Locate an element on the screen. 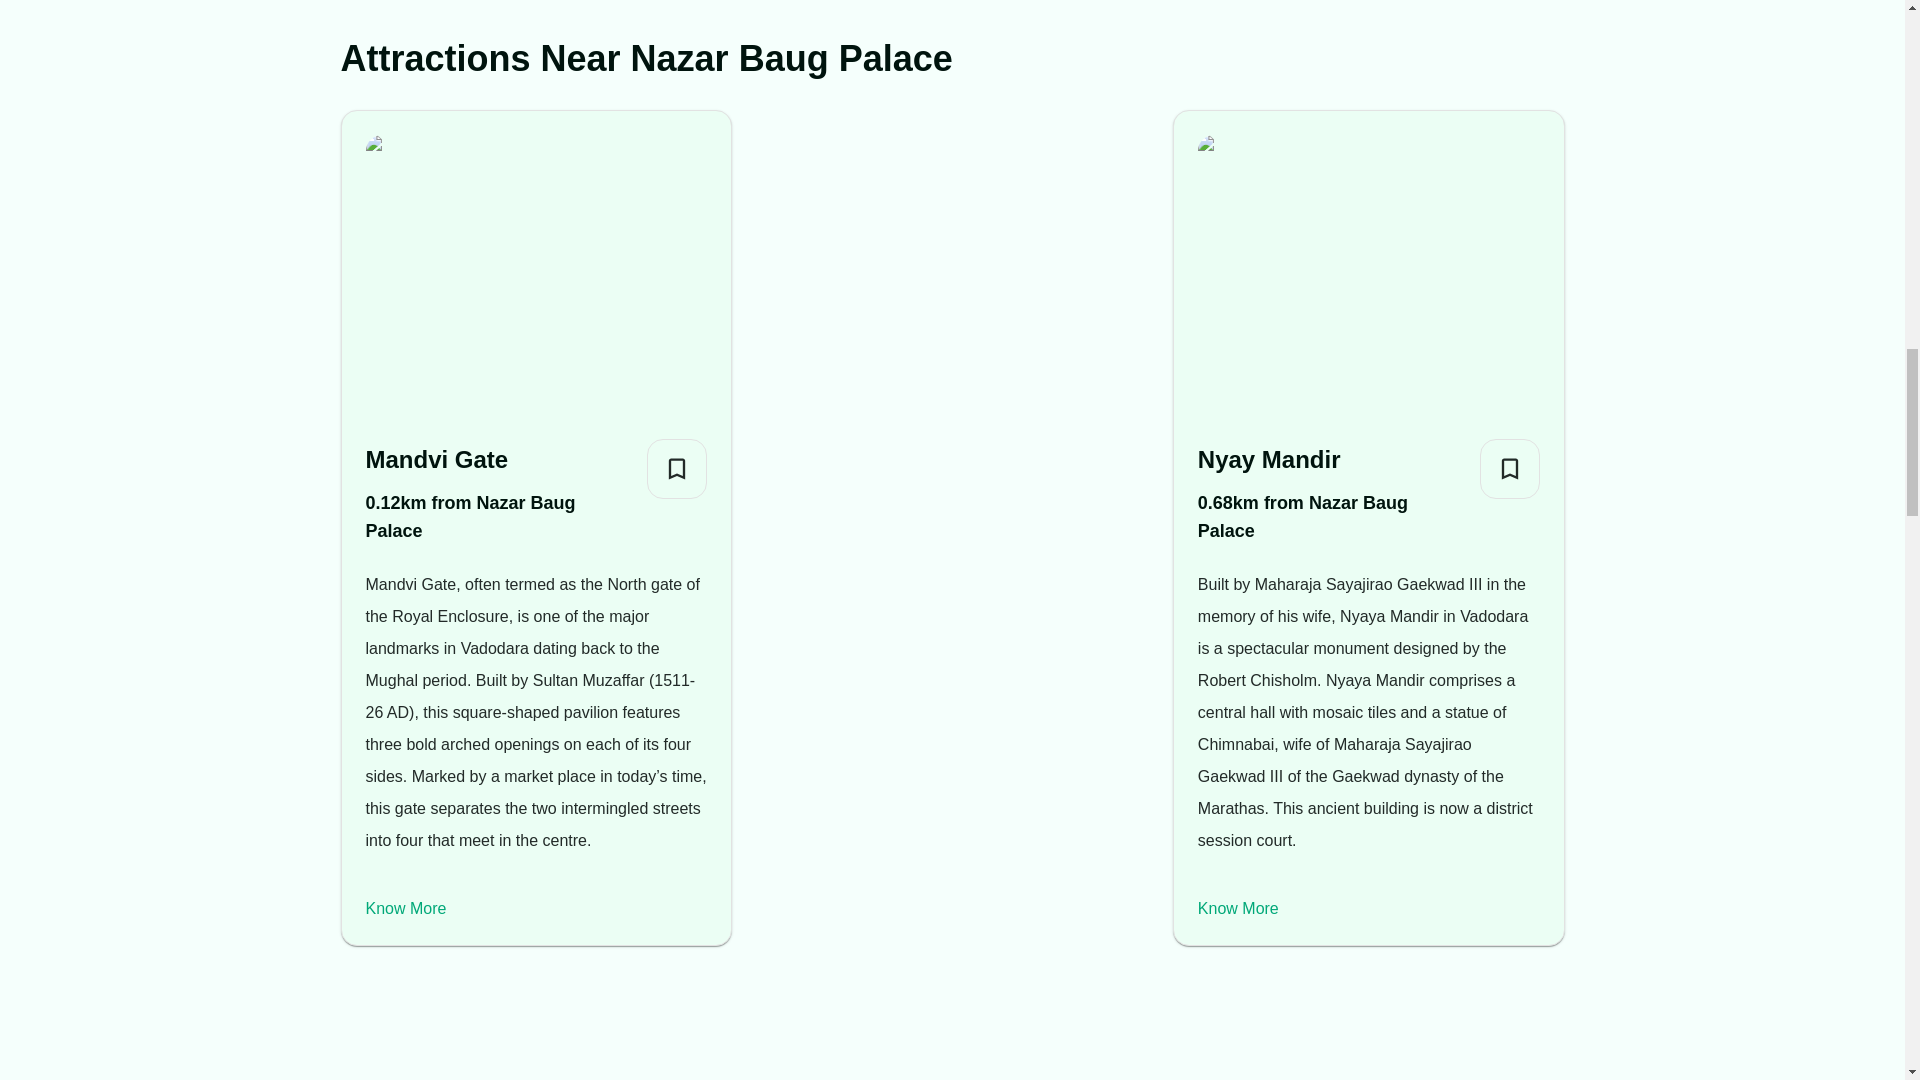 Image resolution: width=1920 pixels, height=1080 pixels. Add to Bucket List is located at coordinates (1510, 468).